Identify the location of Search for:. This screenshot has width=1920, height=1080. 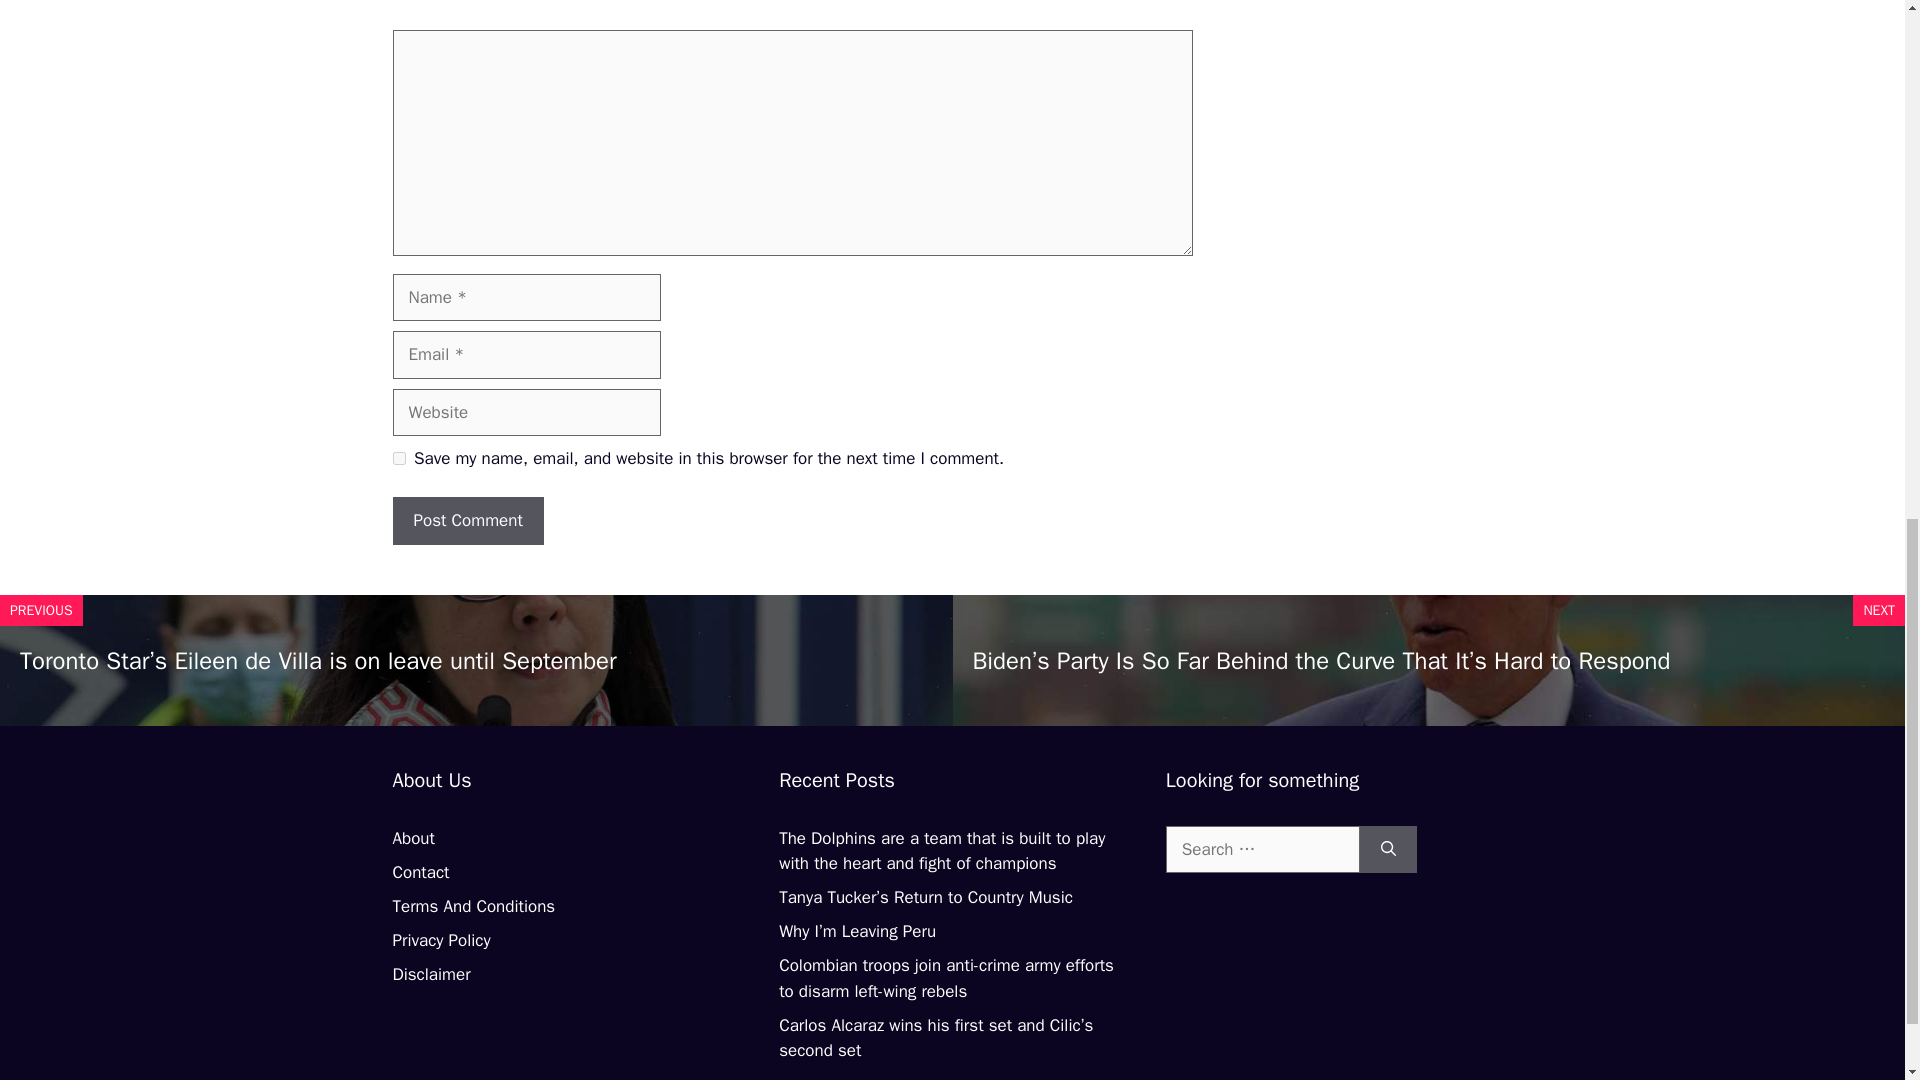
(1262, 850).